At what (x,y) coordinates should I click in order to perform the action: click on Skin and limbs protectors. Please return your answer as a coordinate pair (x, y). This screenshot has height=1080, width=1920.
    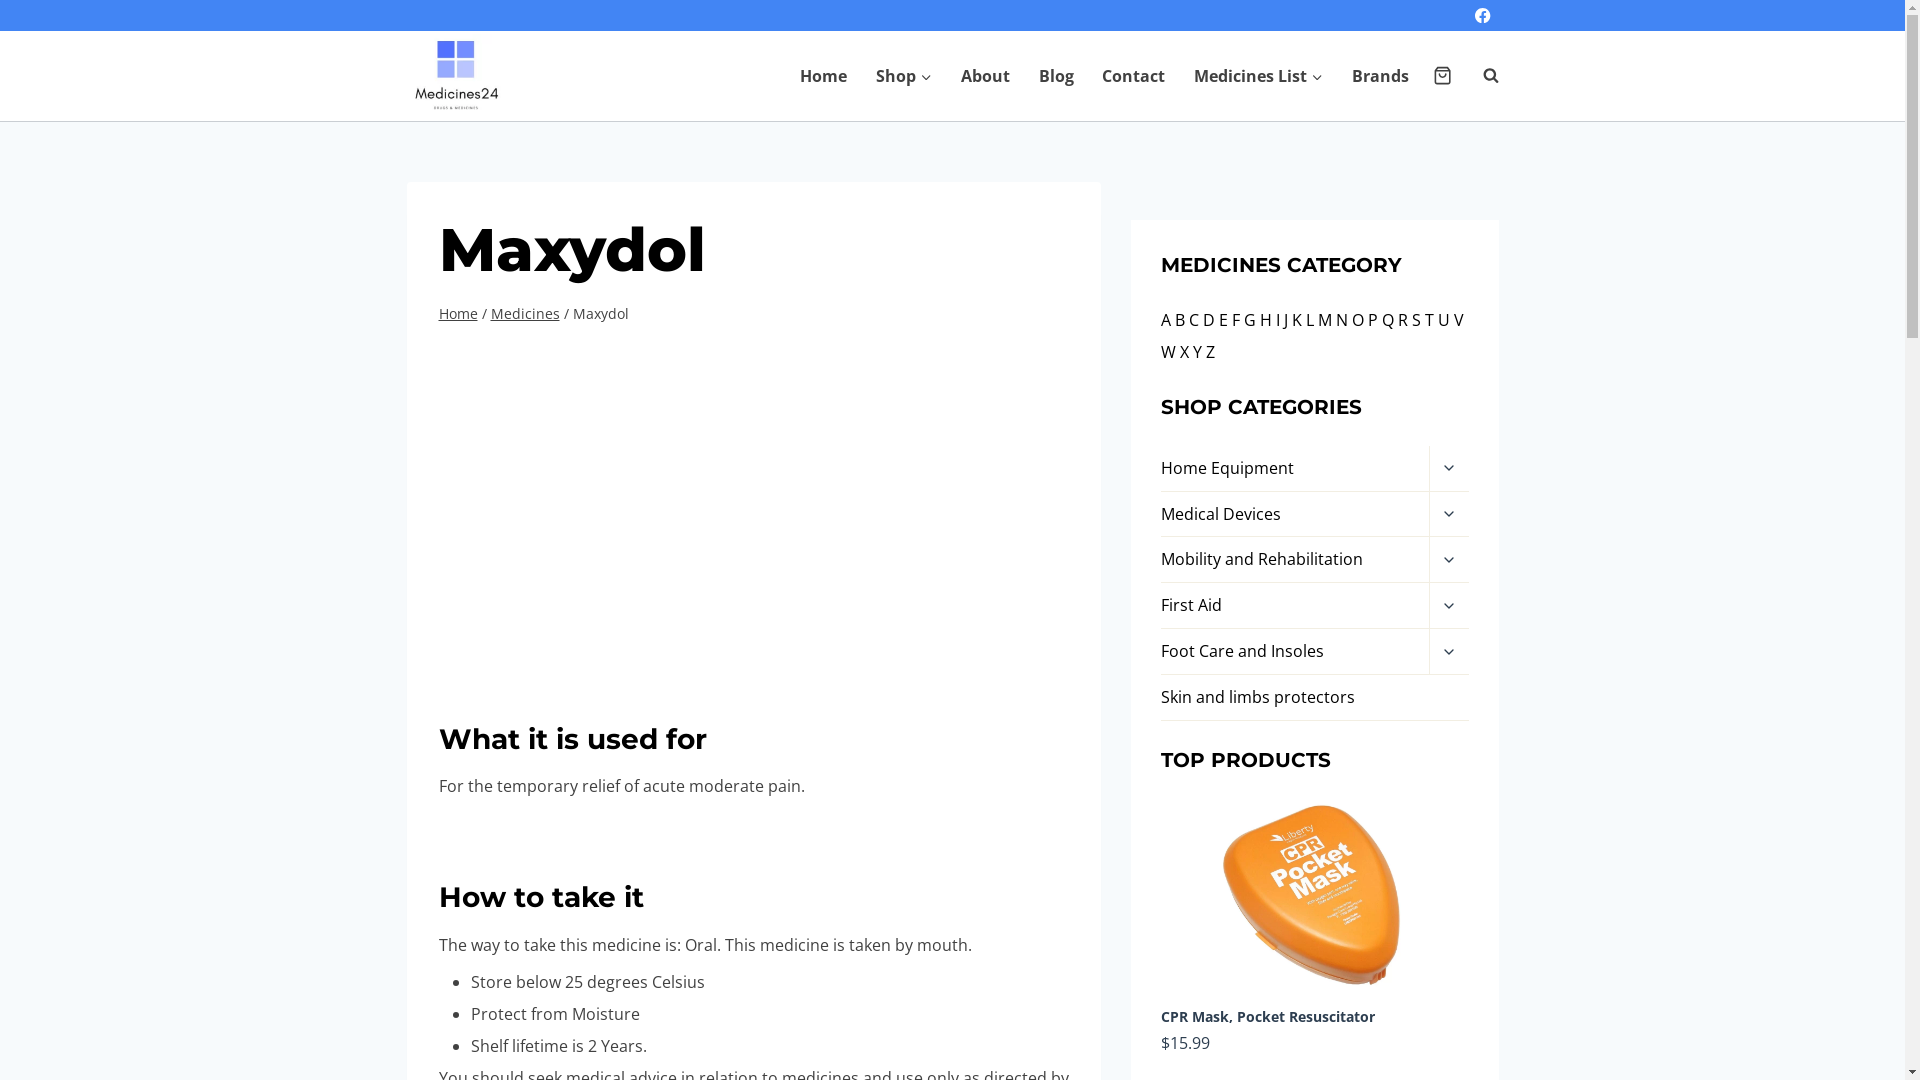
    Looking at the image, I should click on (1314, 698).